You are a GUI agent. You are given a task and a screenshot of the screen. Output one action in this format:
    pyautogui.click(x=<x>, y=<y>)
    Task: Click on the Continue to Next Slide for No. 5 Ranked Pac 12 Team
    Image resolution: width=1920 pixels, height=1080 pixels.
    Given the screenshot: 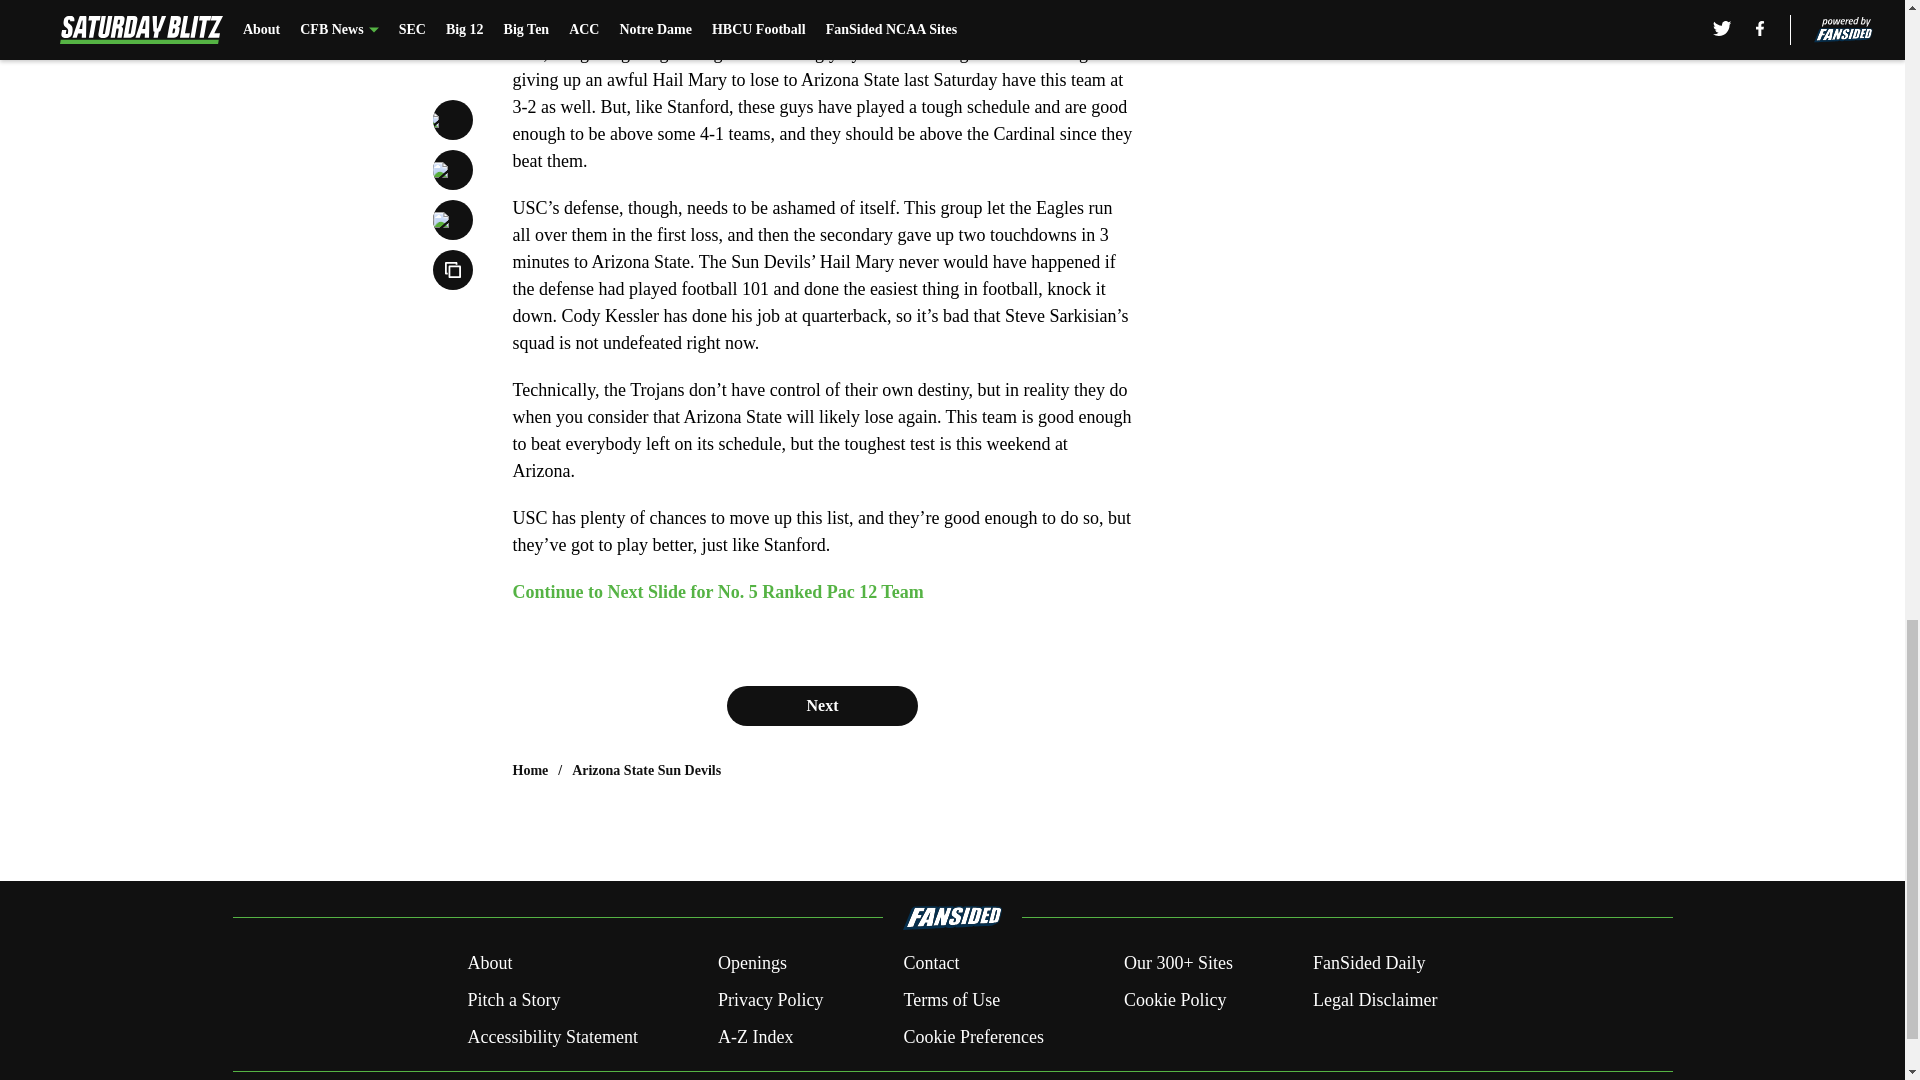 What is the action you would take?
    pyautogui.click(x=718, y=592)
    